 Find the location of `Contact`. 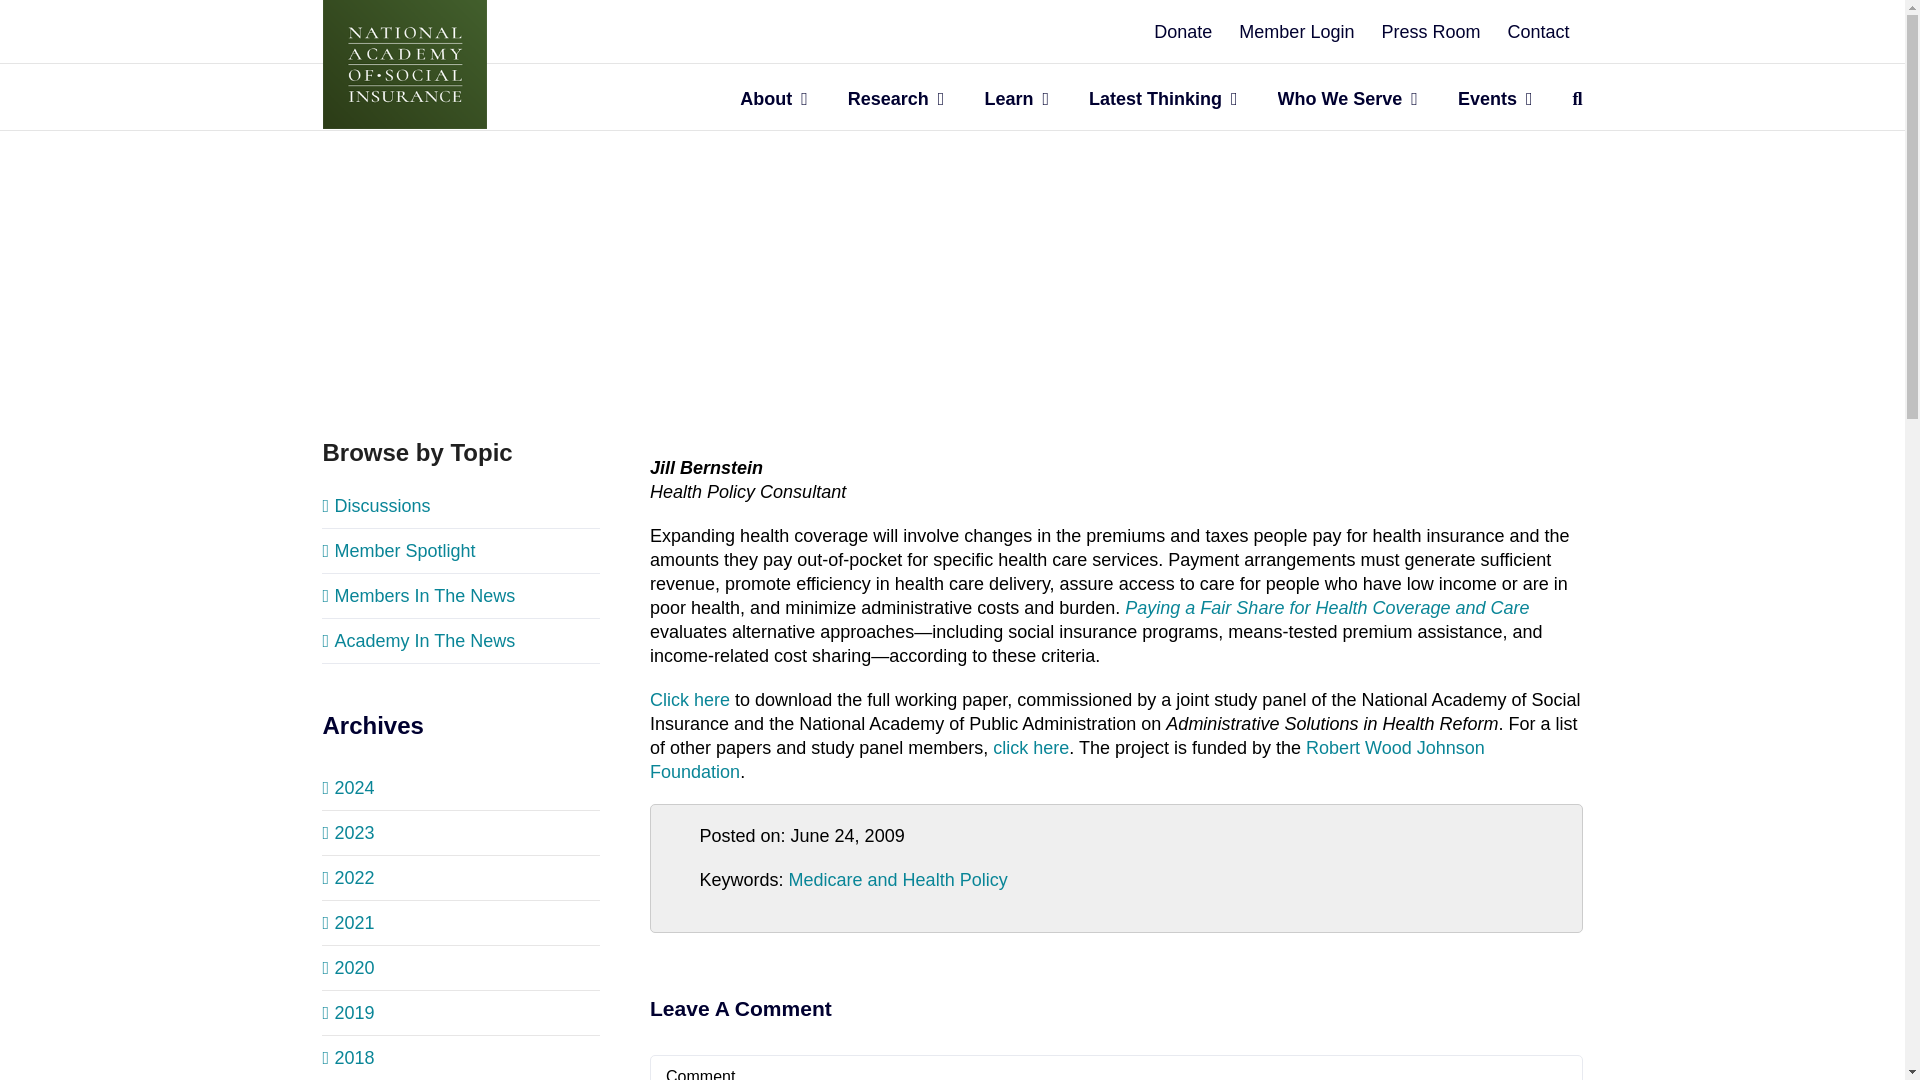

Contact is located at coordinates (1538, 31).